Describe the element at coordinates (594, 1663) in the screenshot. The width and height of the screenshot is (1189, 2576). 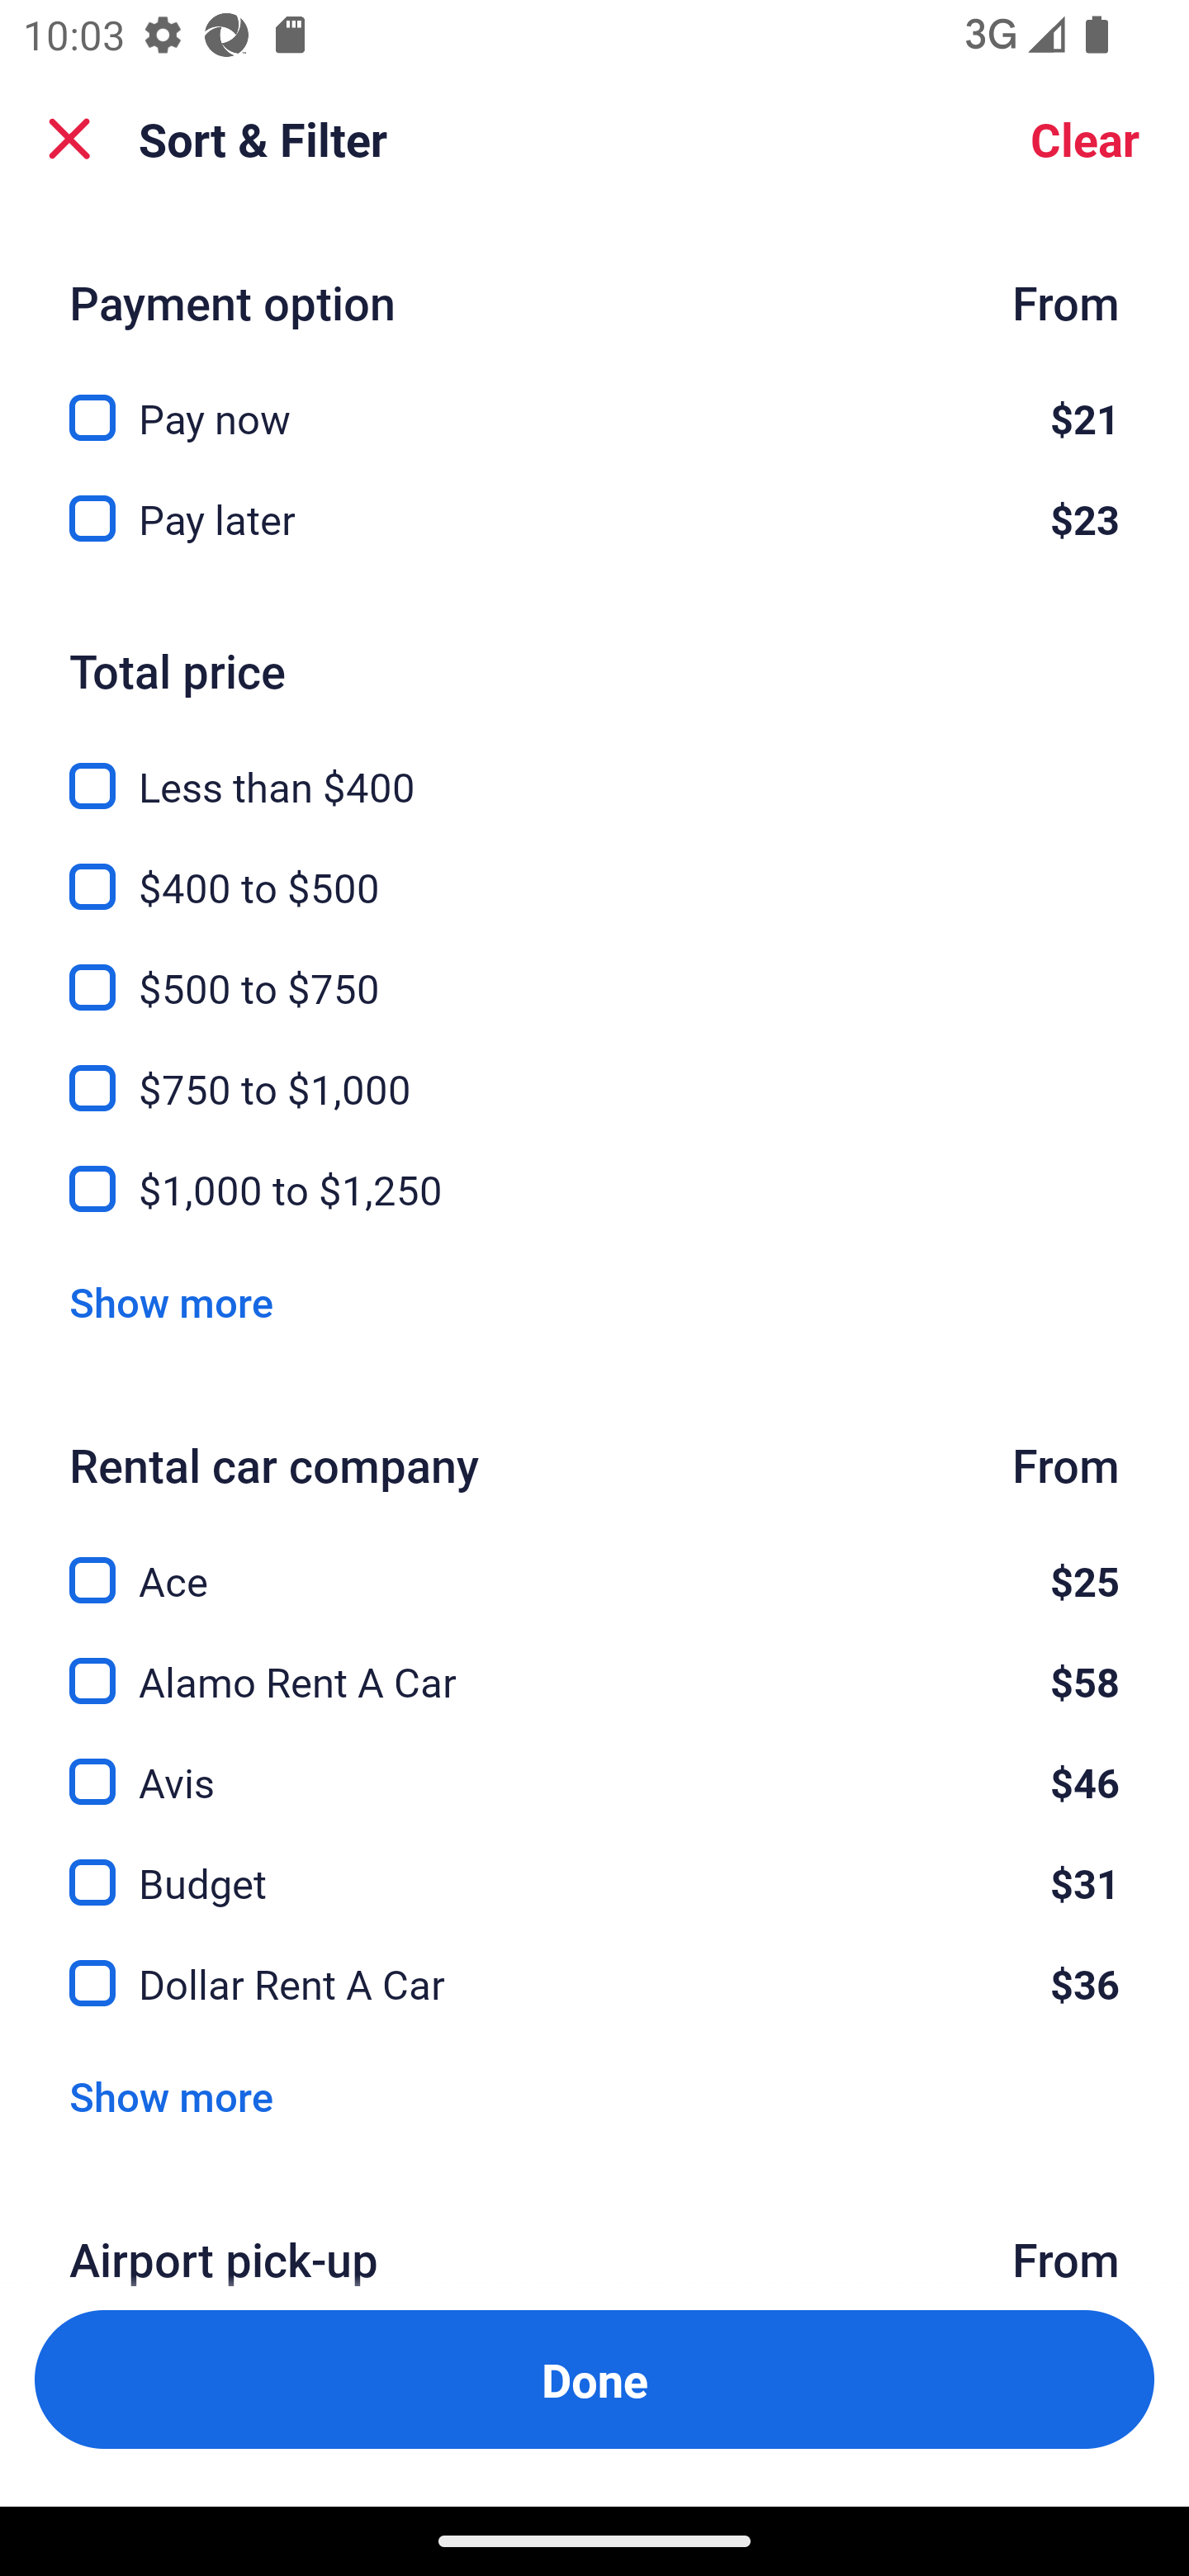
I see `Alamo Rent A Car, $58 Alamo Rent A Car $58` at that location.